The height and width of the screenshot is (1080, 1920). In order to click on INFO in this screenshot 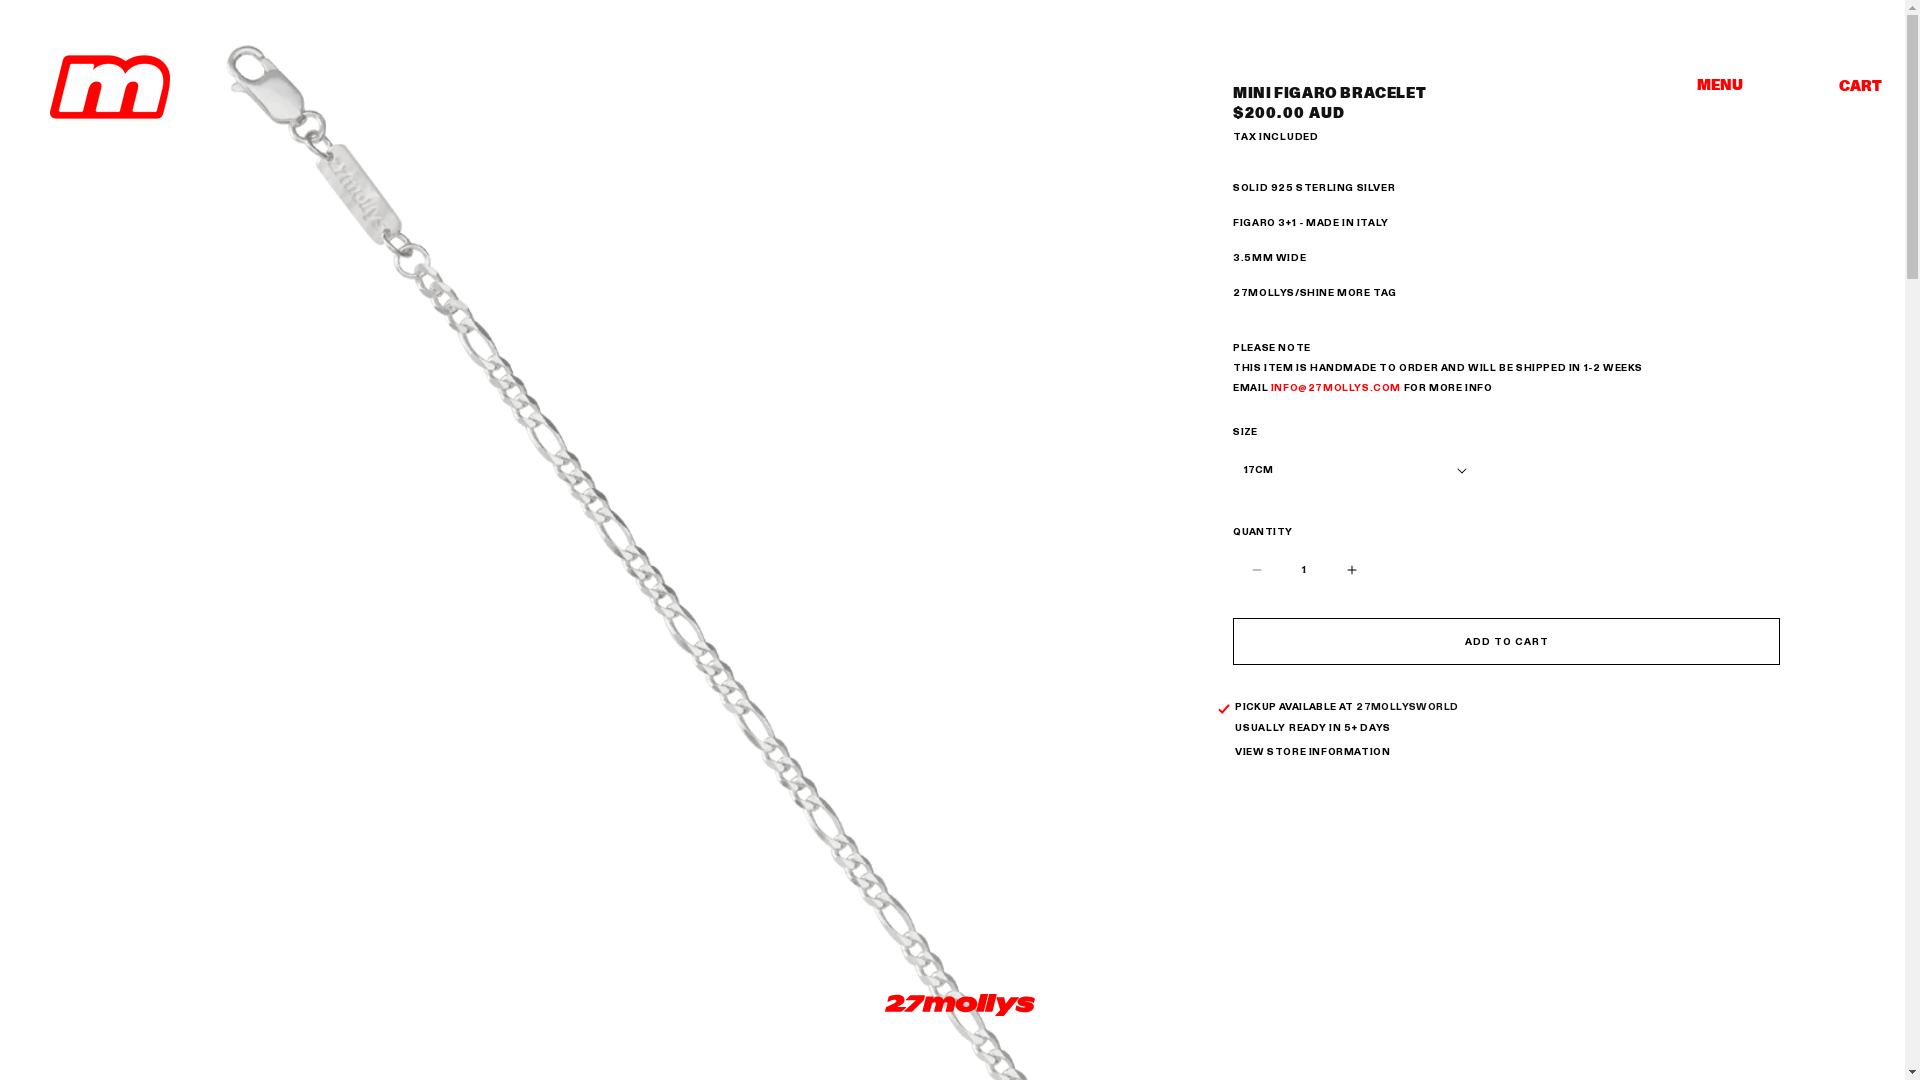, I will do `click(1284, 386)`.